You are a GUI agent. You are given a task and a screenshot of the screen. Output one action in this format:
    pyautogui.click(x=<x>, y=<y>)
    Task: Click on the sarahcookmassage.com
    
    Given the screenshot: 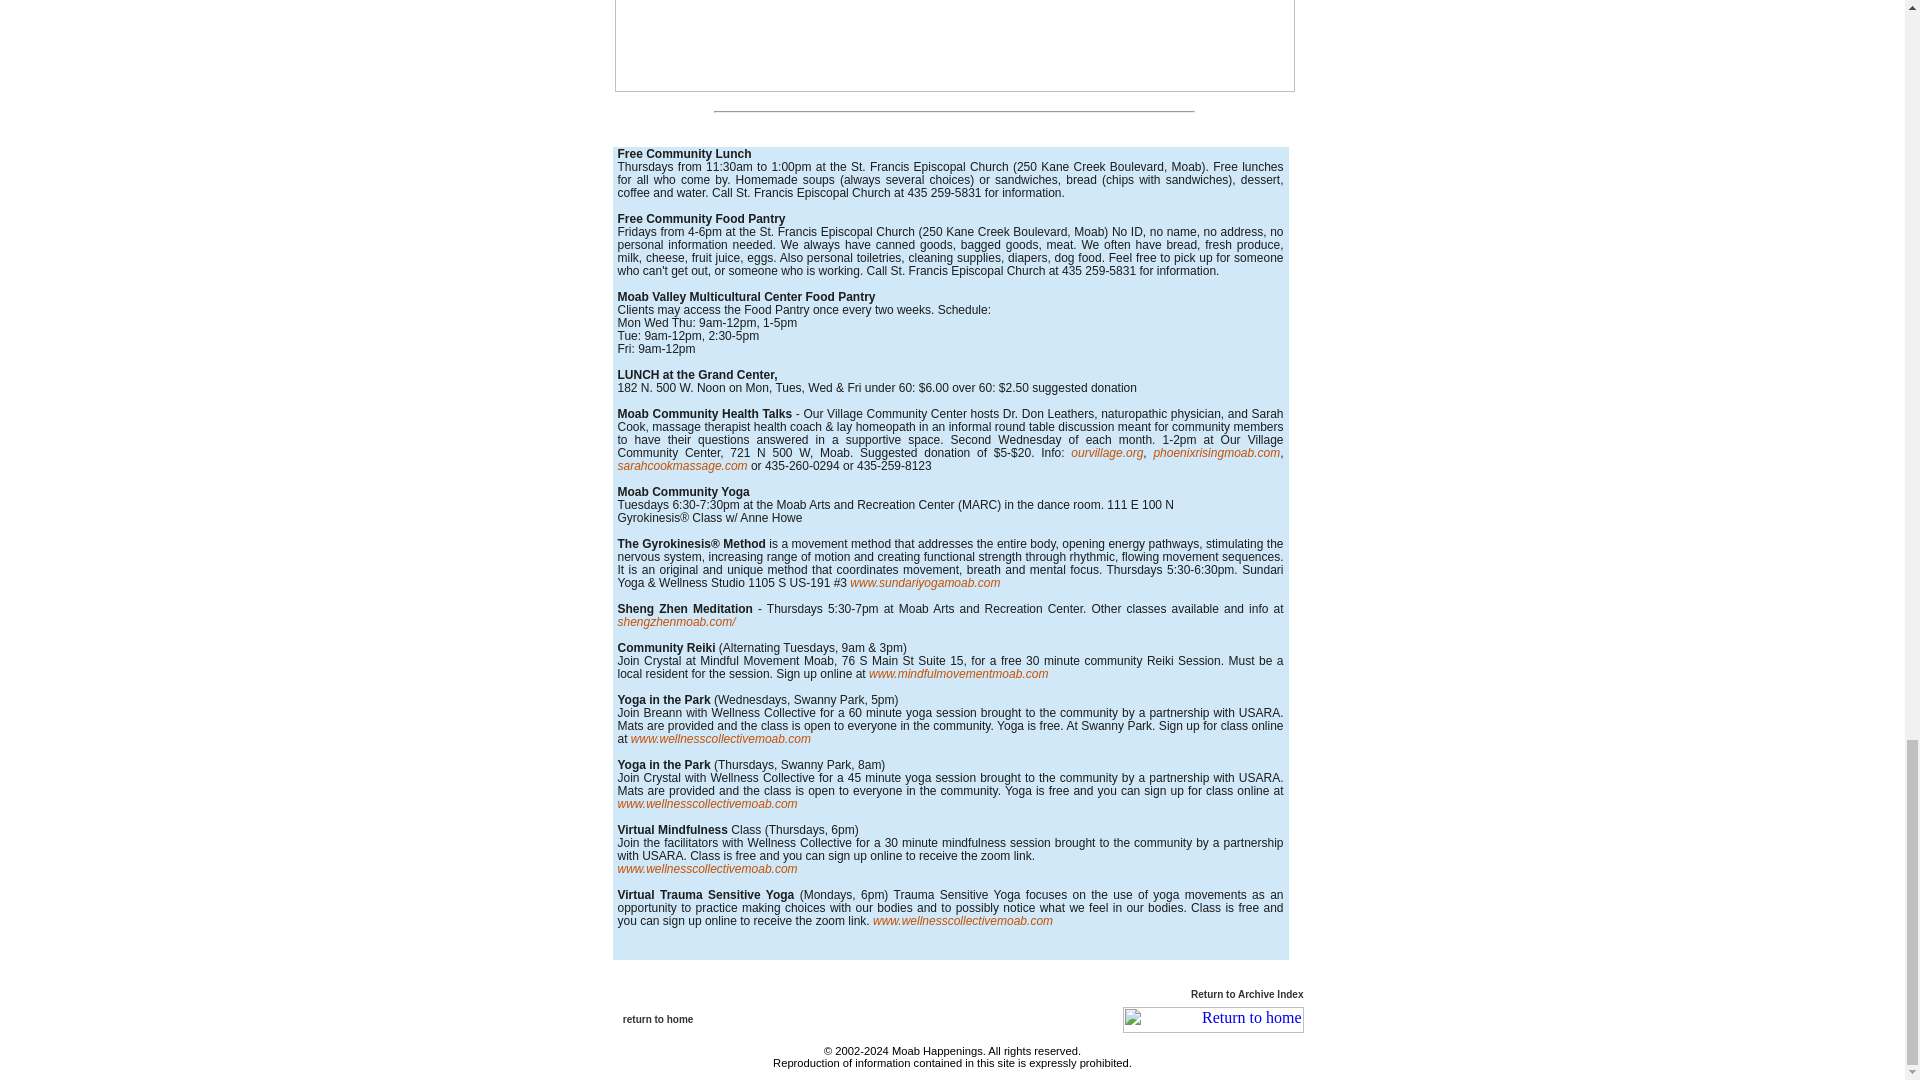 What is the action you would take?
    pyautogui.click(x=683, y=466)
    